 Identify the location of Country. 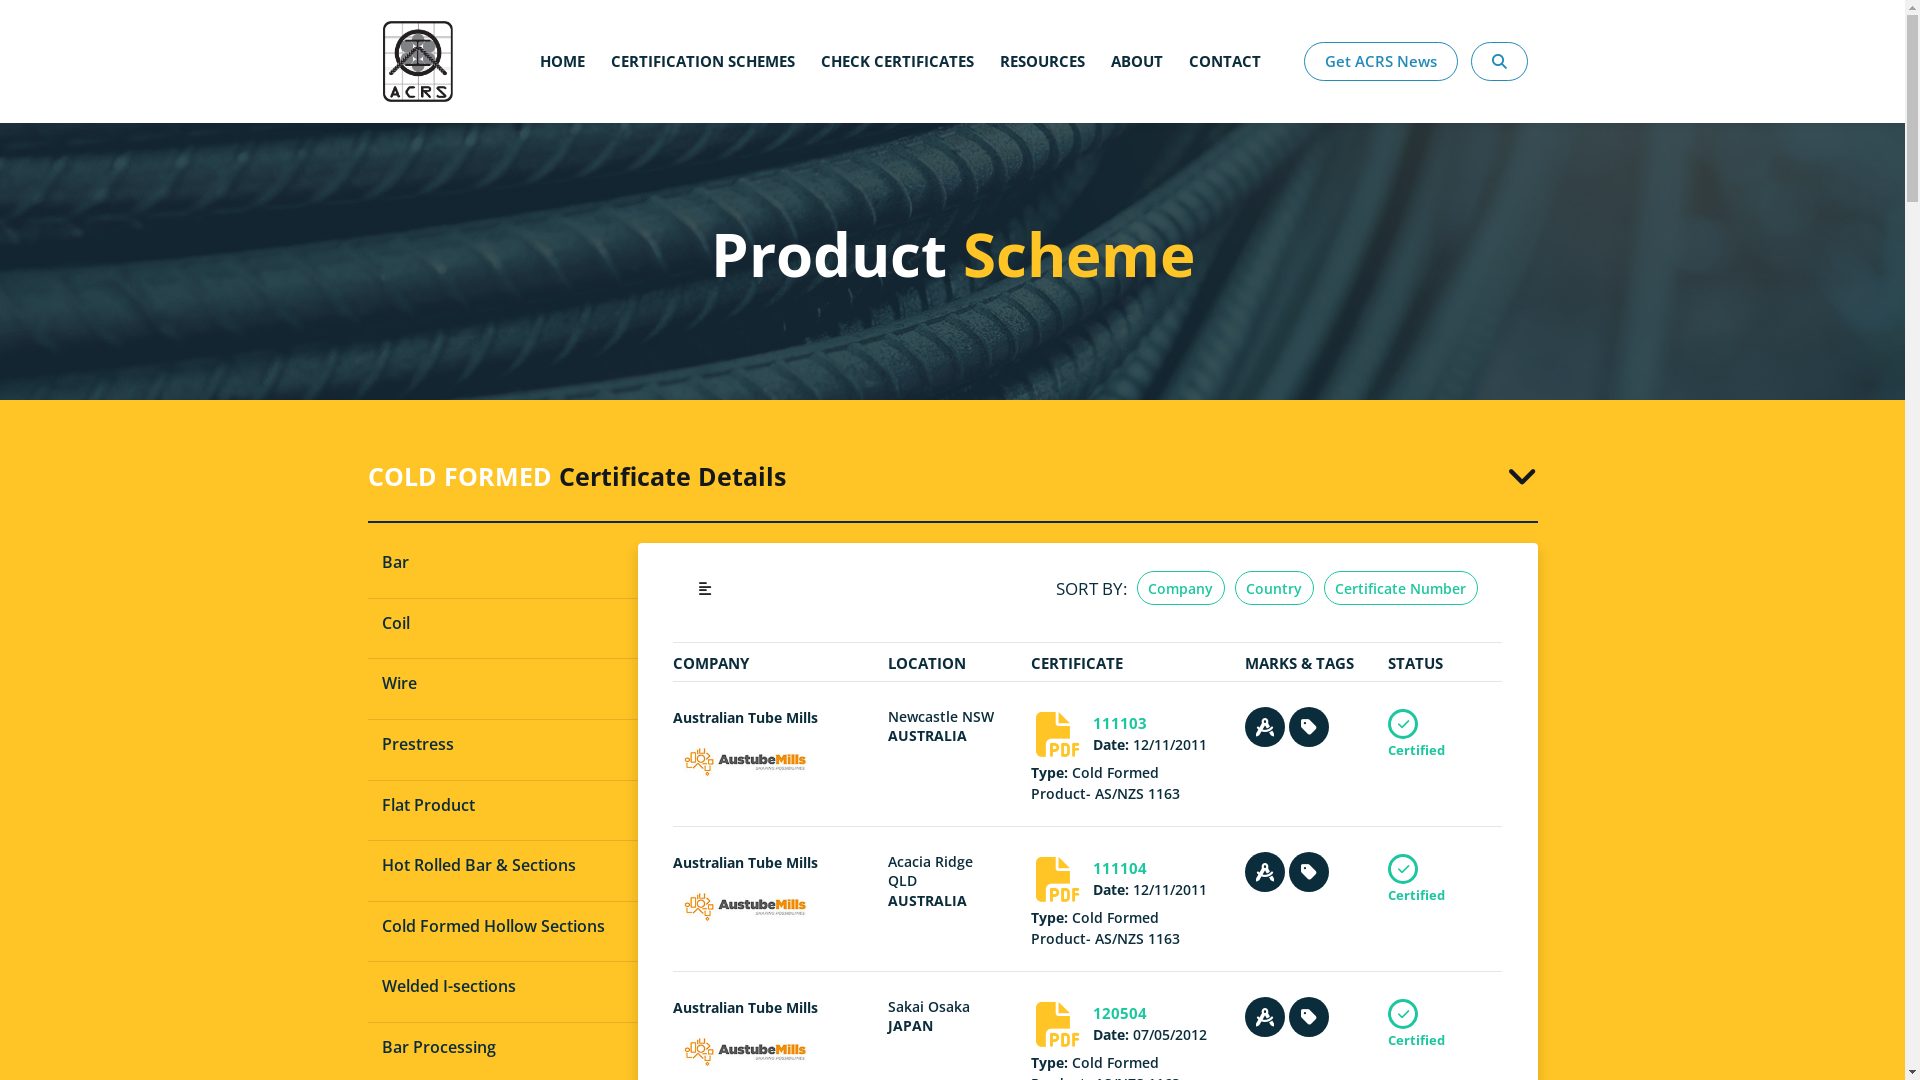
(1274, 588).